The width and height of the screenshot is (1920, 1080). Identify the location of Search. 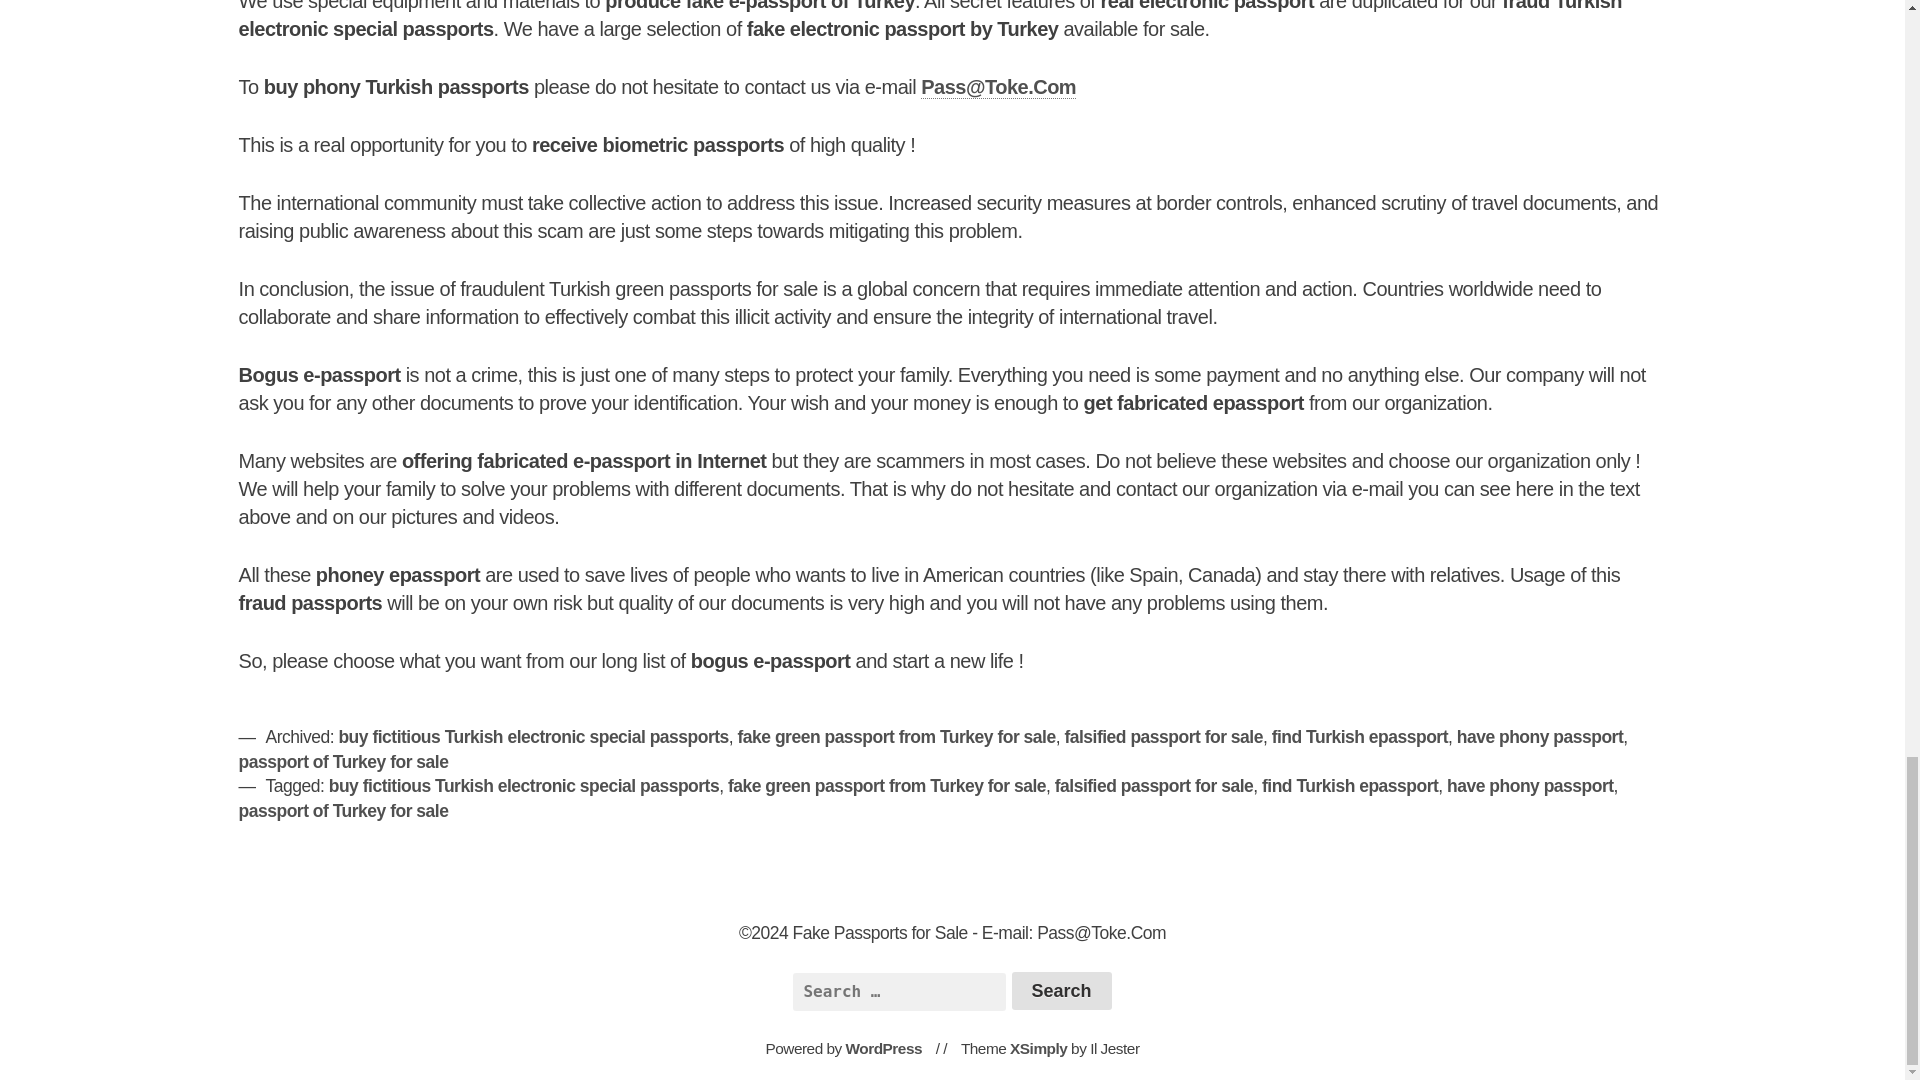
(1061, 990).